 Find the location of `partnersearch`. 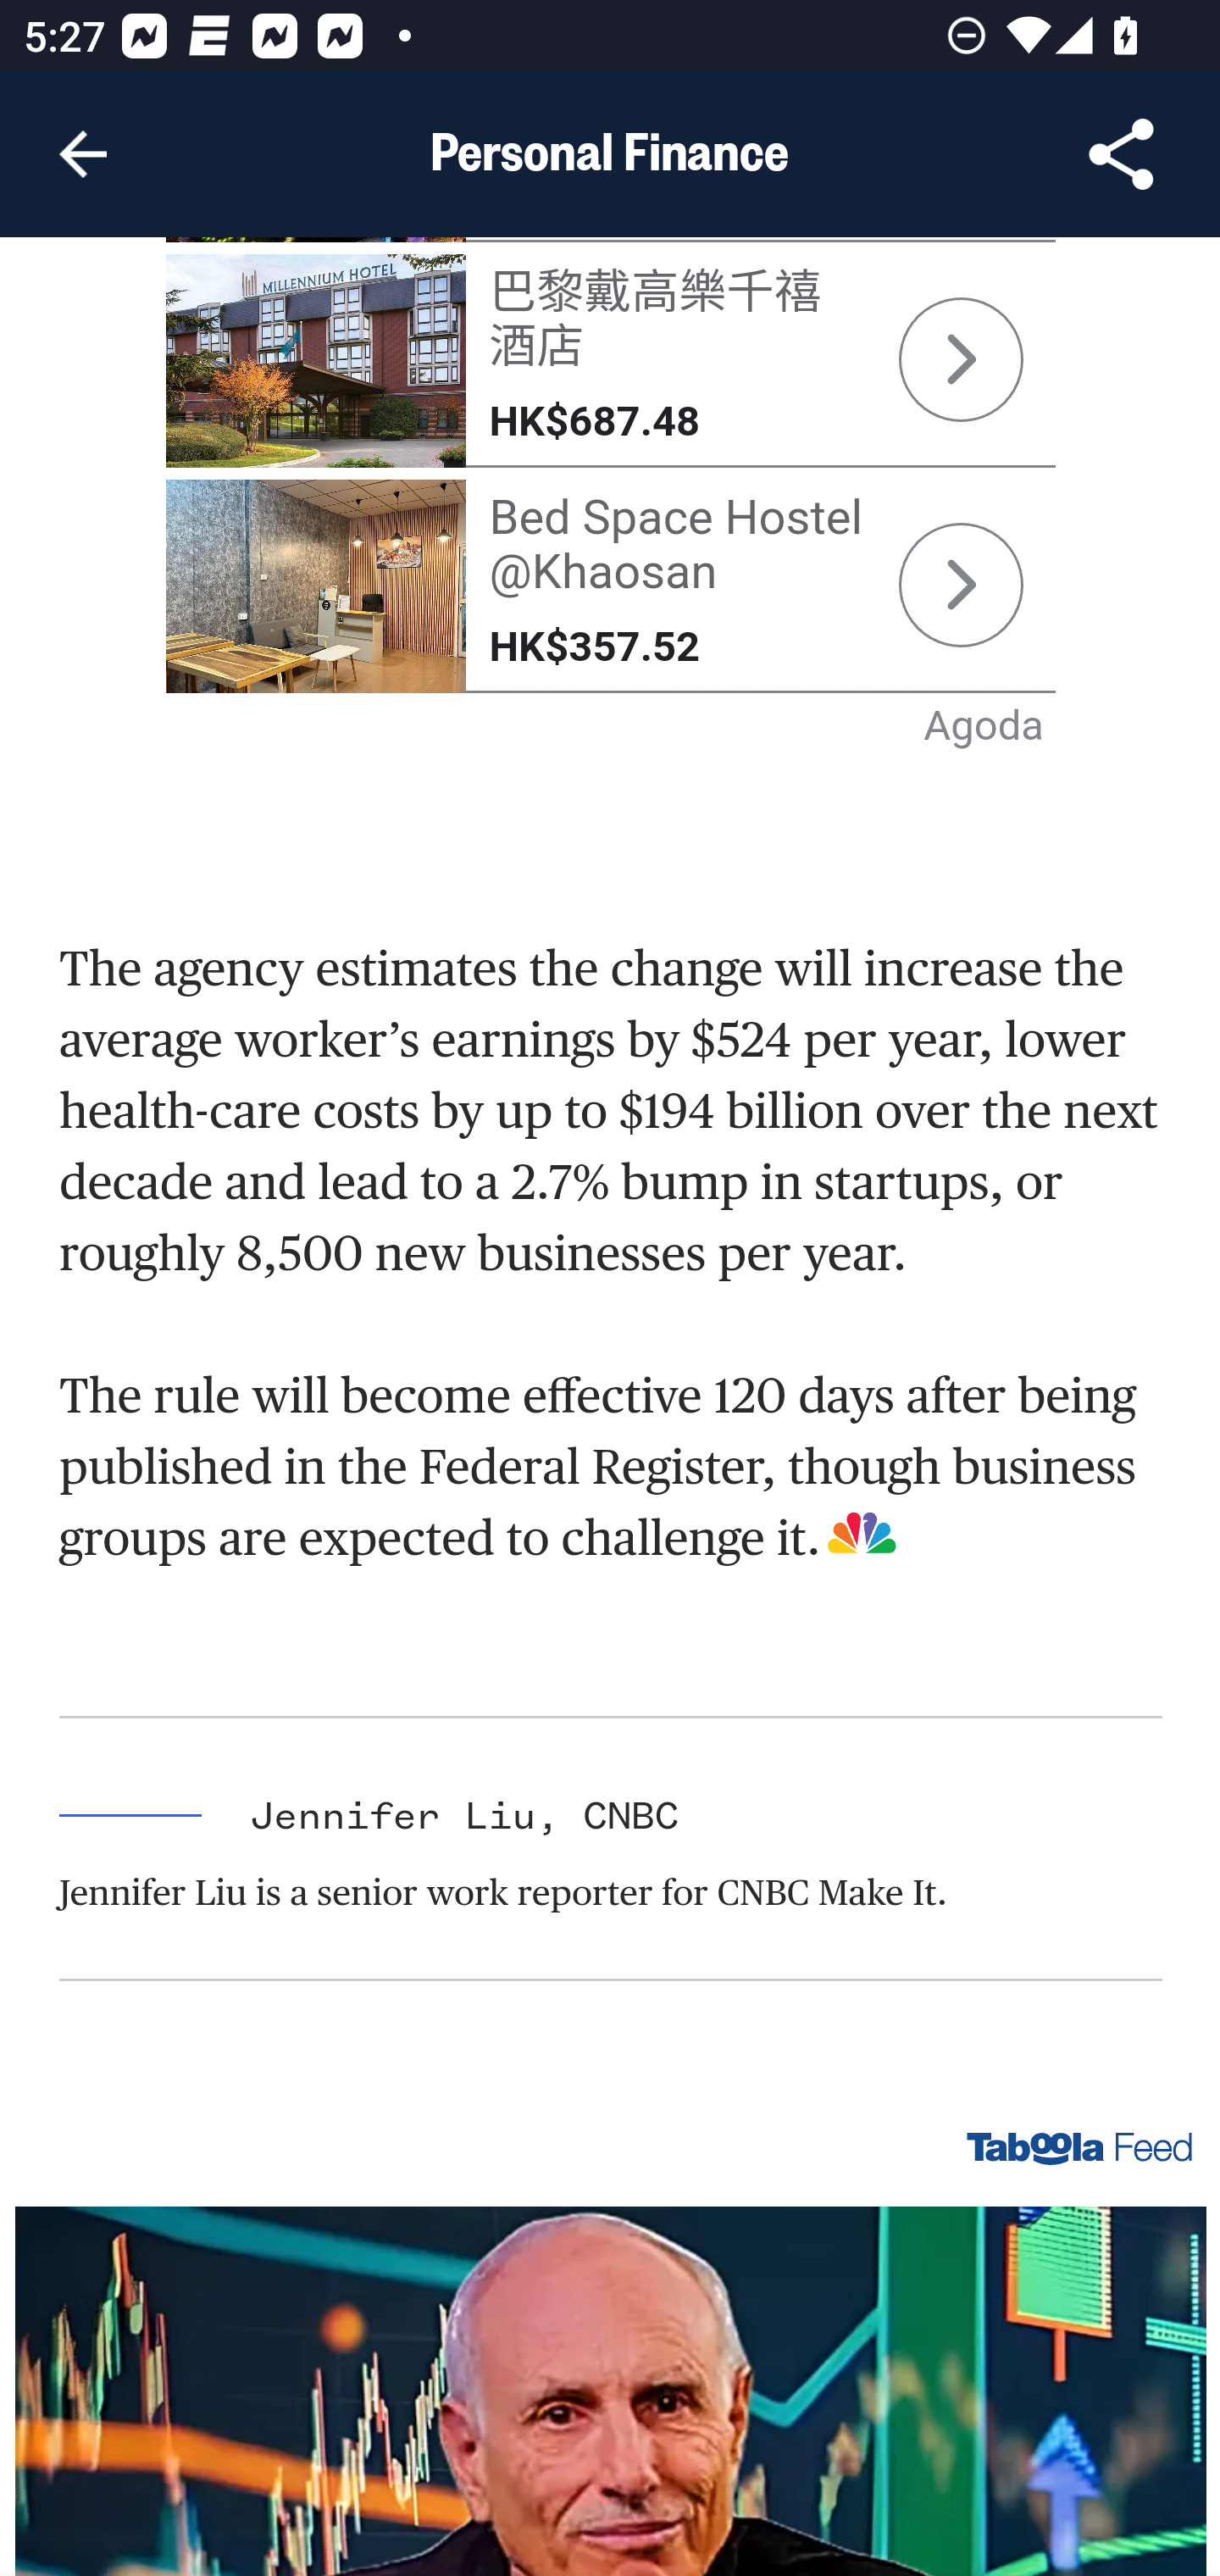

partnersearch is located at coordinates (961, 586).